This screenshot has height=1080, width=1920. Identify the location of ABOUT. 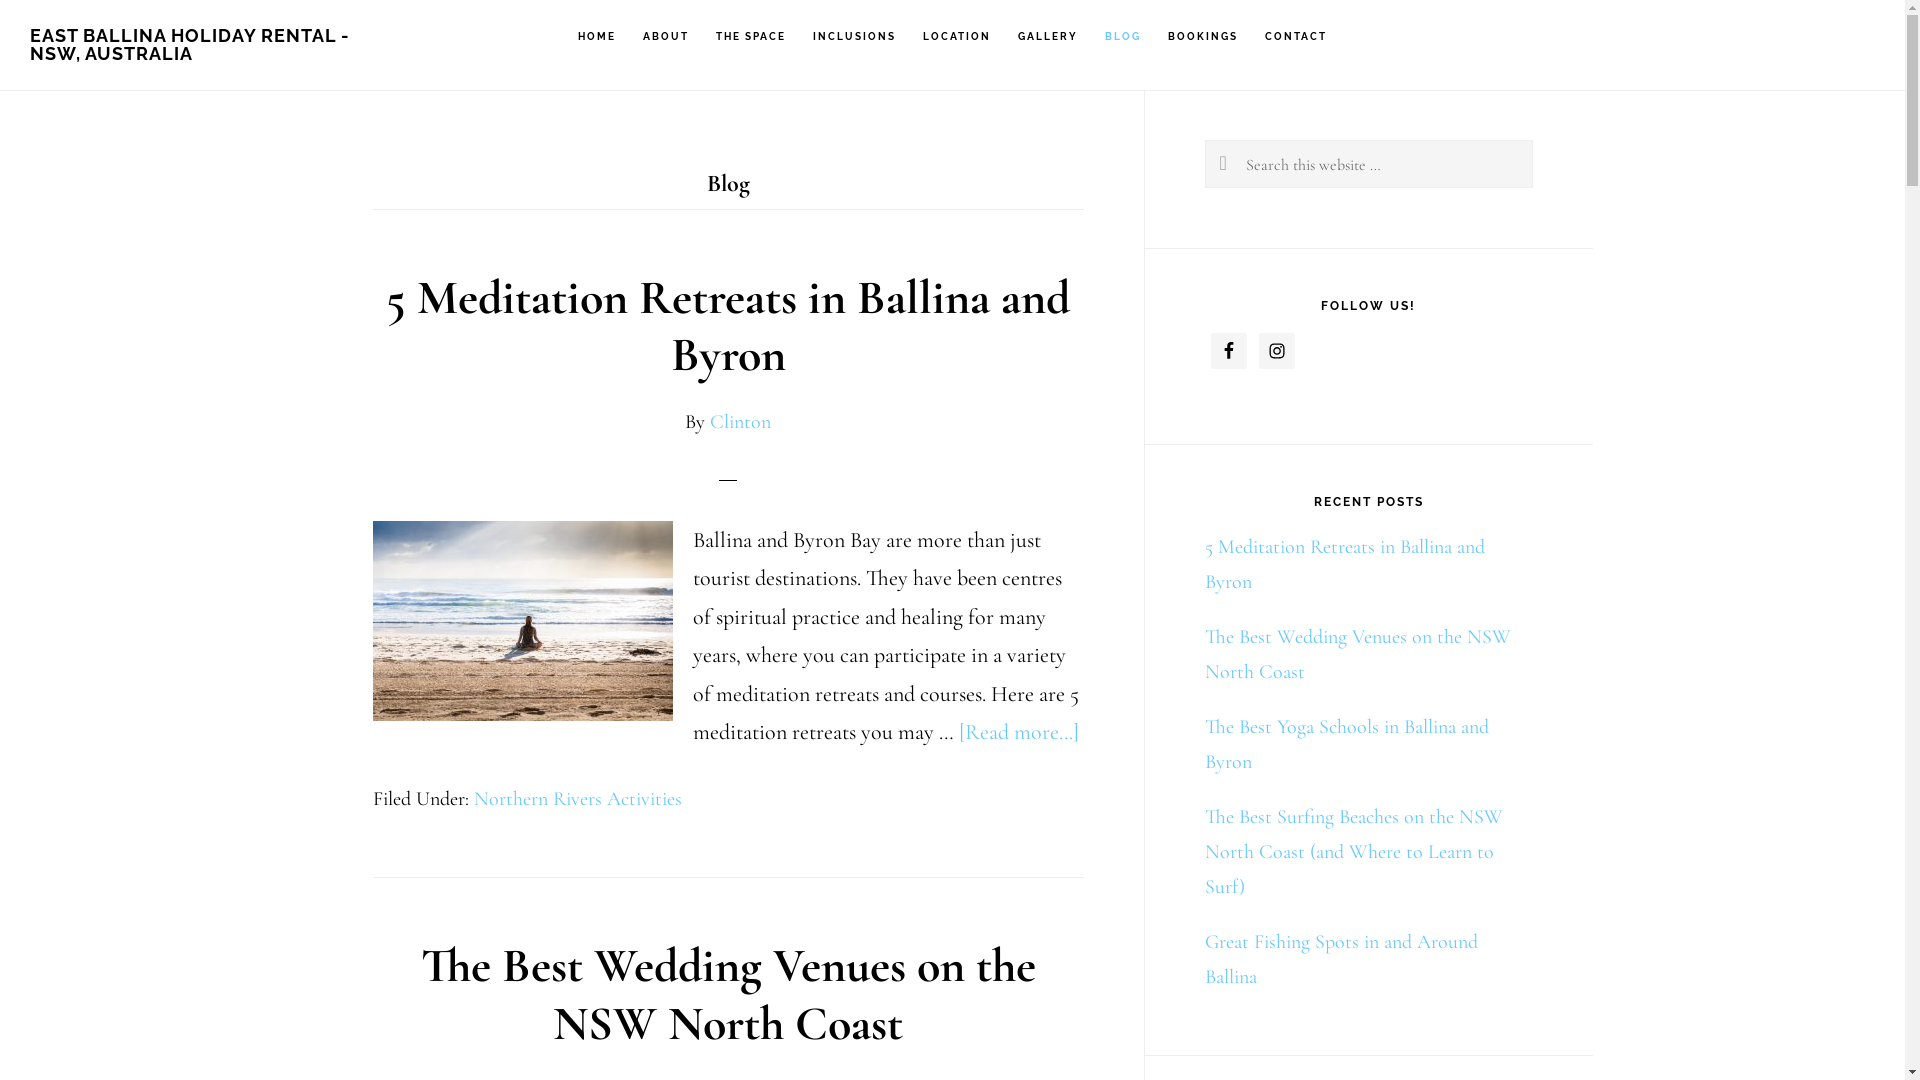
(666, 37).